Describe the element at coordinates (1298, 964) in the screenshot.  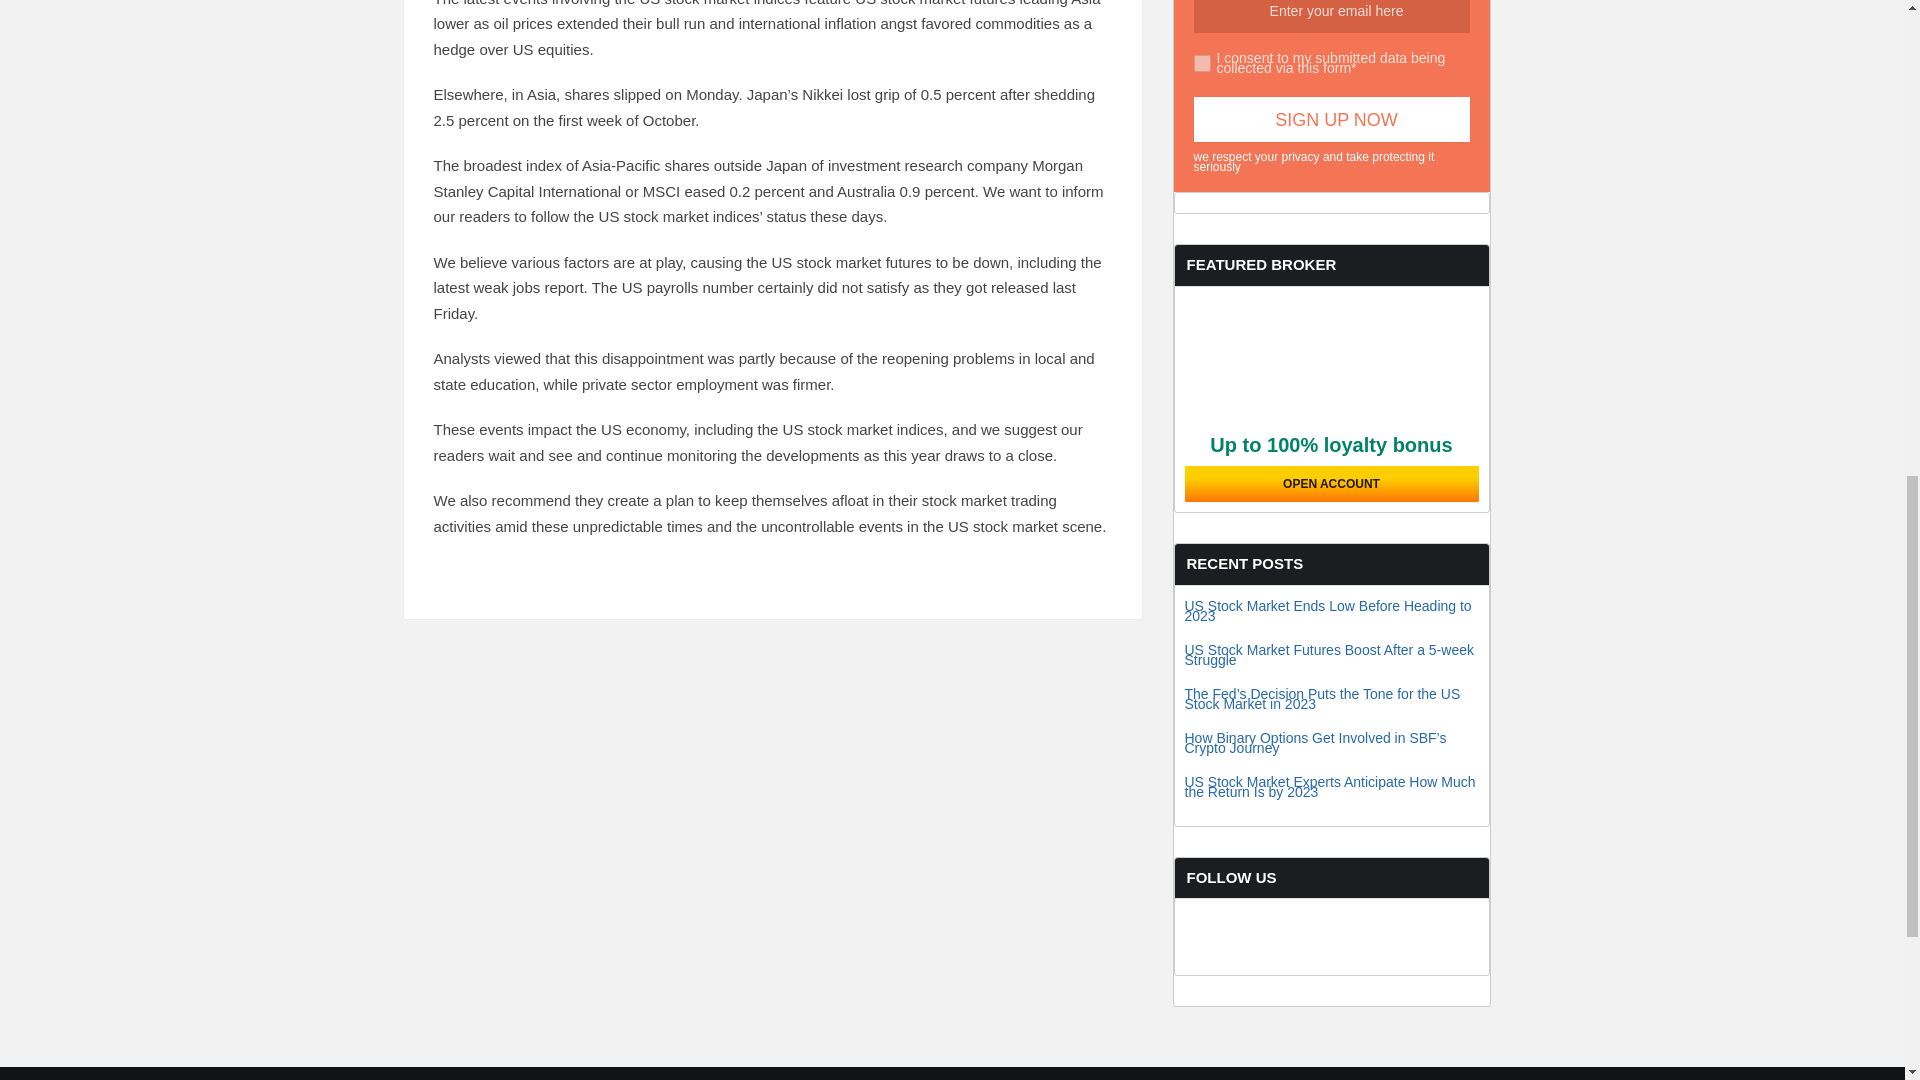
I see `Follow us on Twitter` at that location.